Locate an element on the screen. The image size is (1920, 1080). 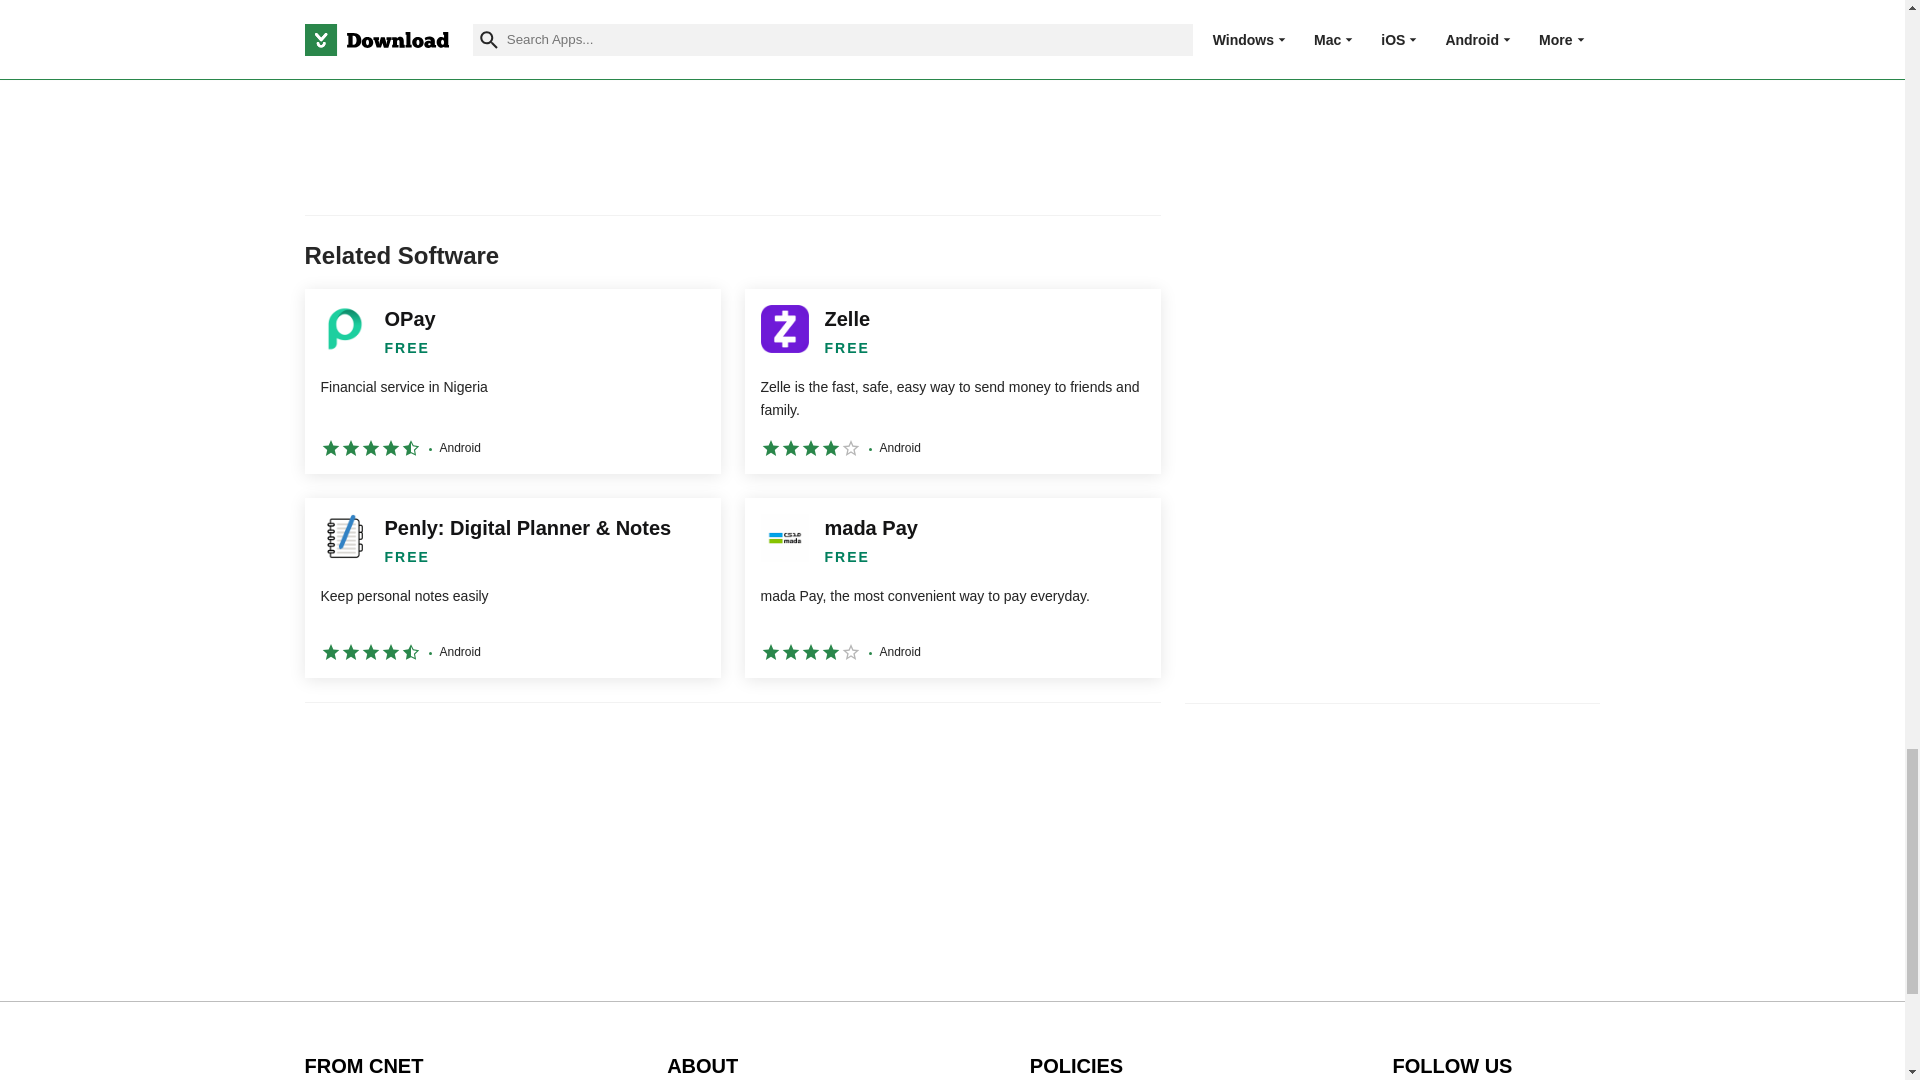
Zelle is located at coordinates (952, 382).